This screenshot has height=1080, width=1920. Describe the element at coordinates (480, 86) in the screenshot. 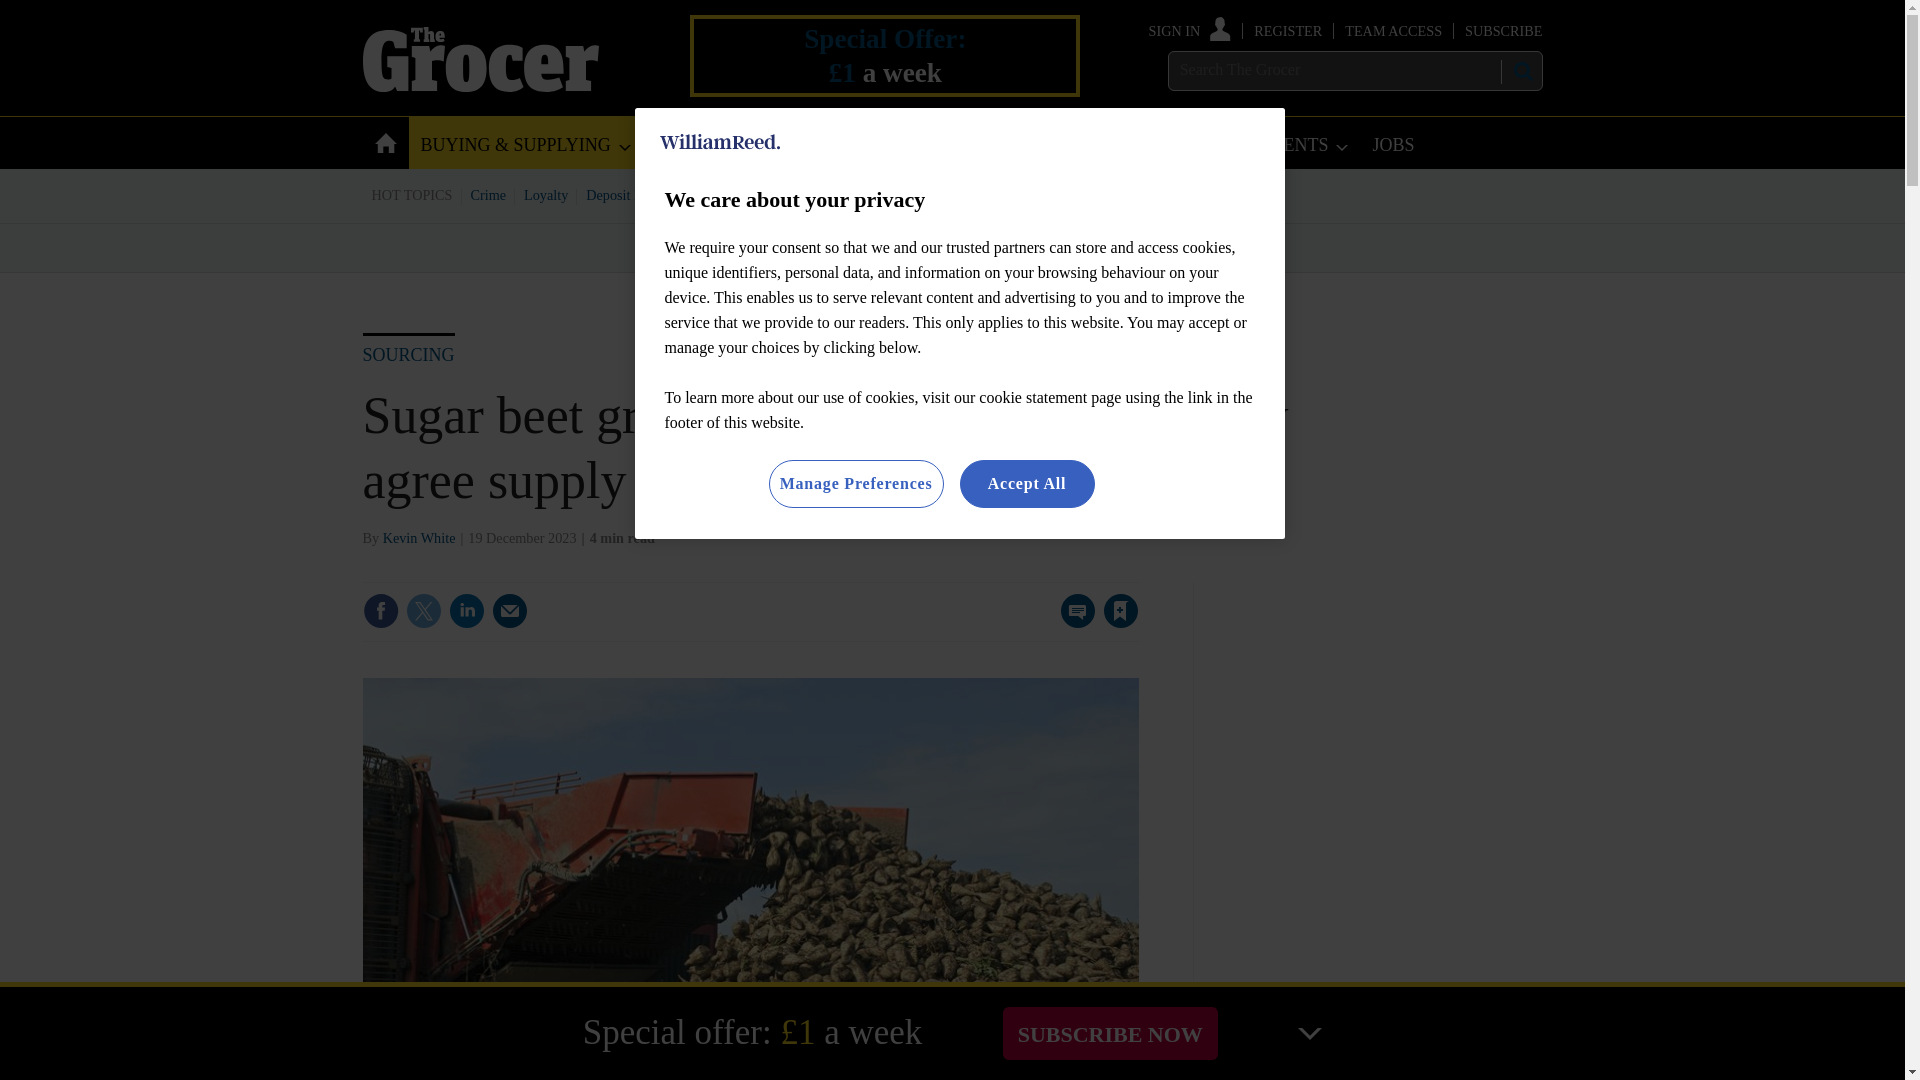

I see `Site name` at that location.